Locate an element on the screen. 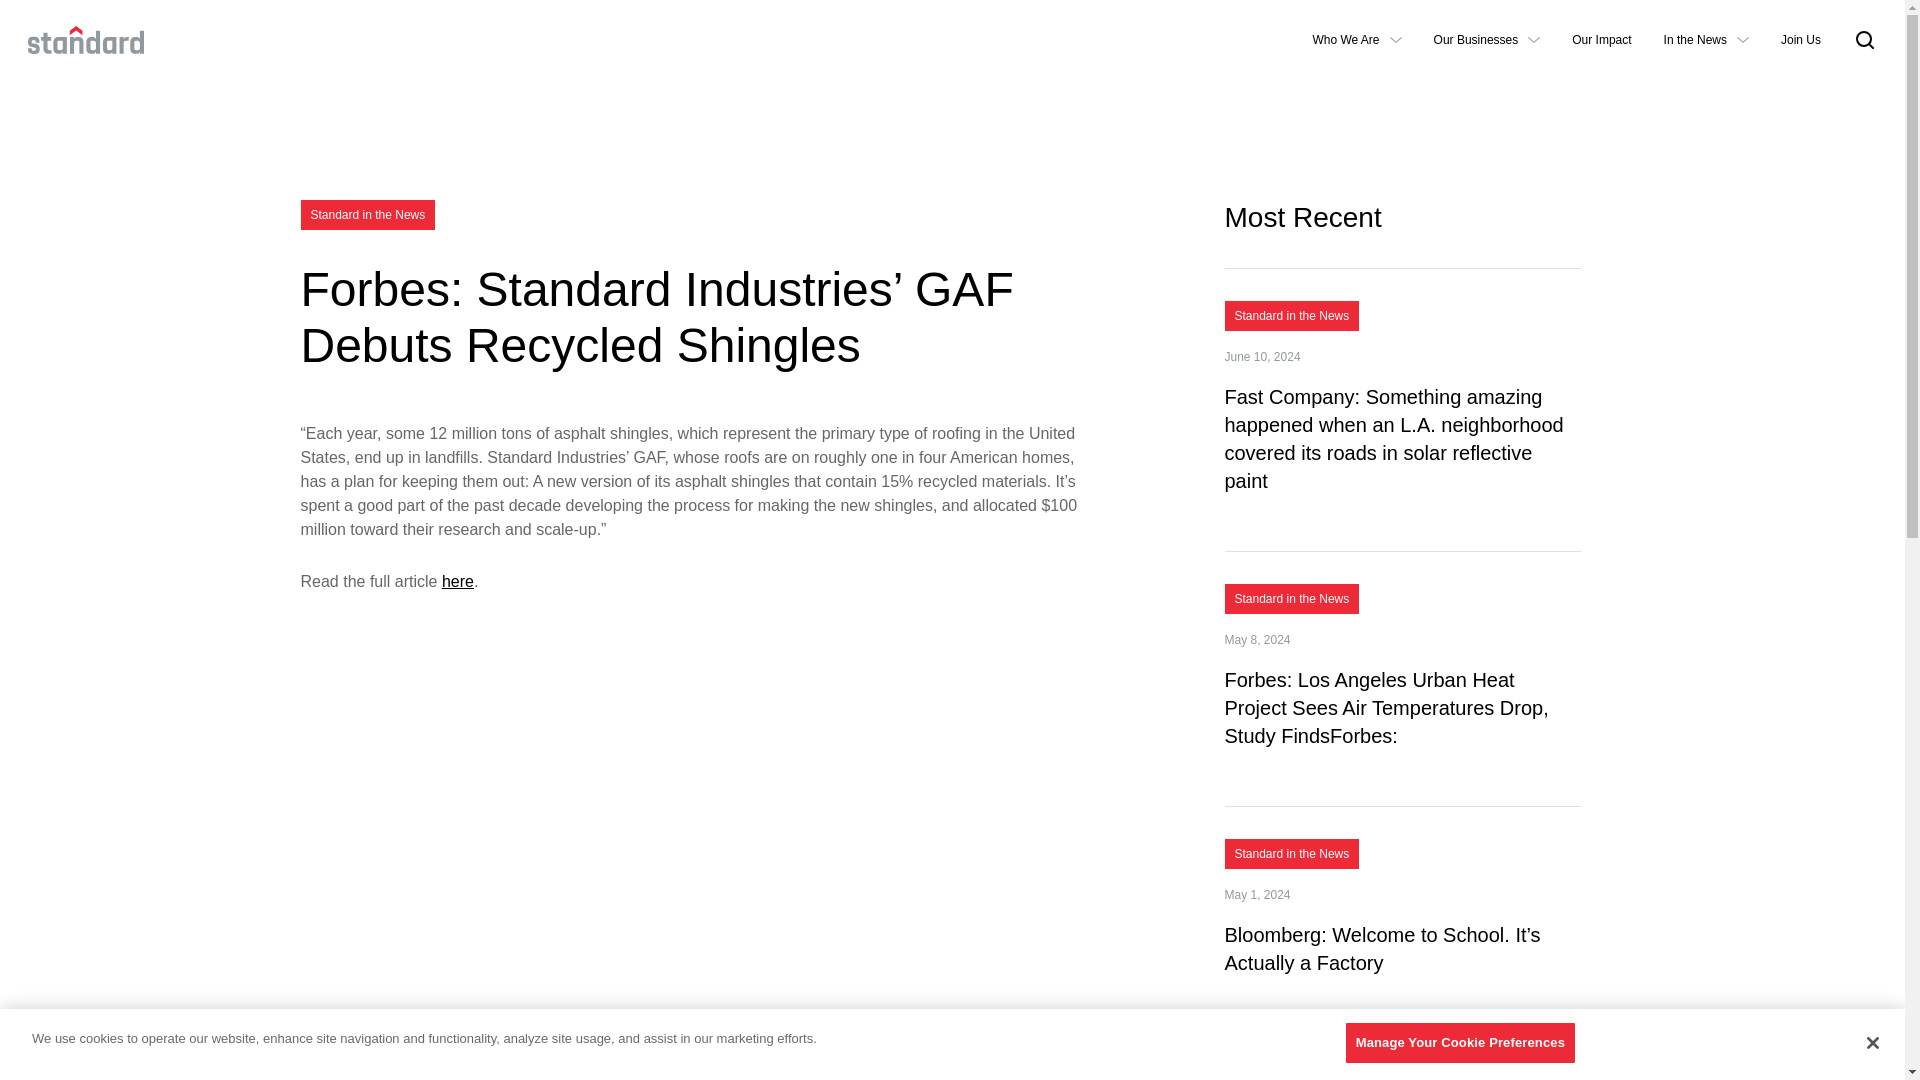  Our Businesses is located at coordinates (1488, 40).